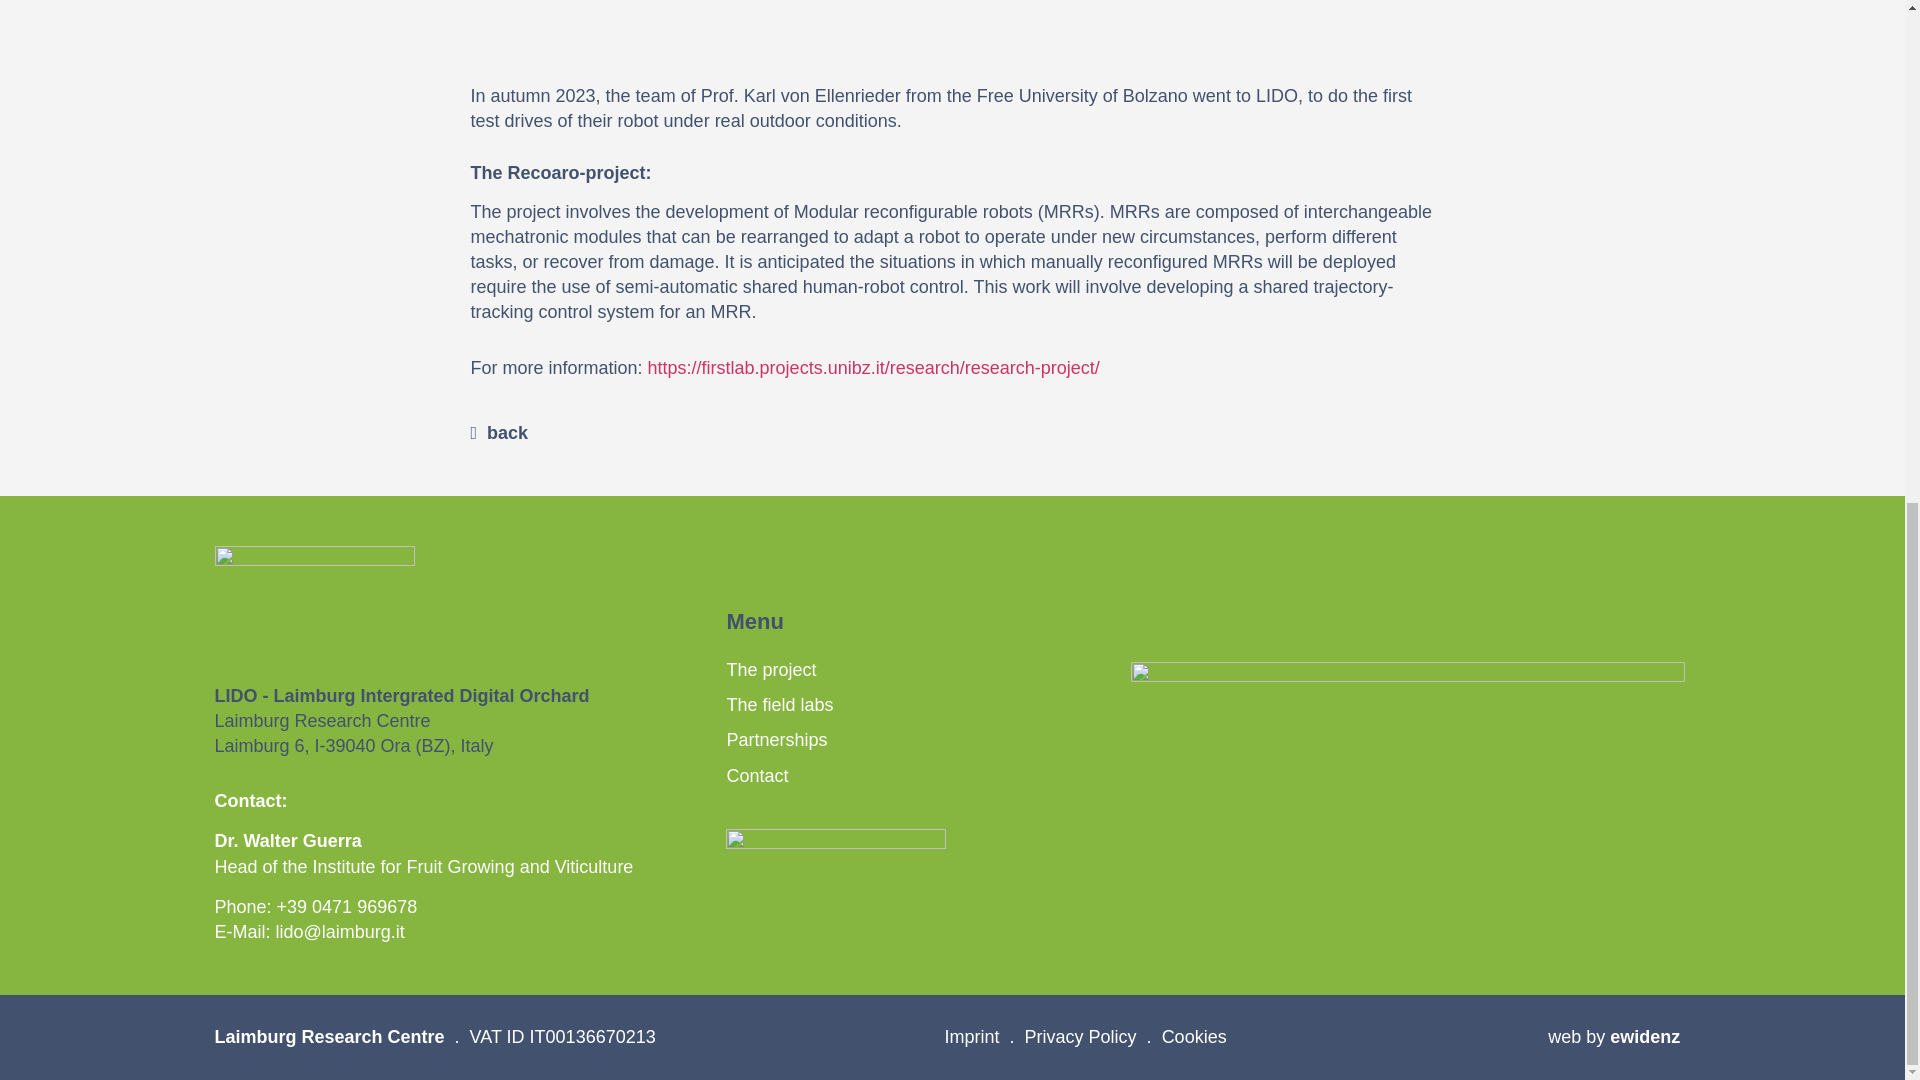 This screenshot has width=1920, height=1080. What do you see at coordinates (972, 1036) in the screenshot?
I see `Imprint` at bounding box center [972, 1036].